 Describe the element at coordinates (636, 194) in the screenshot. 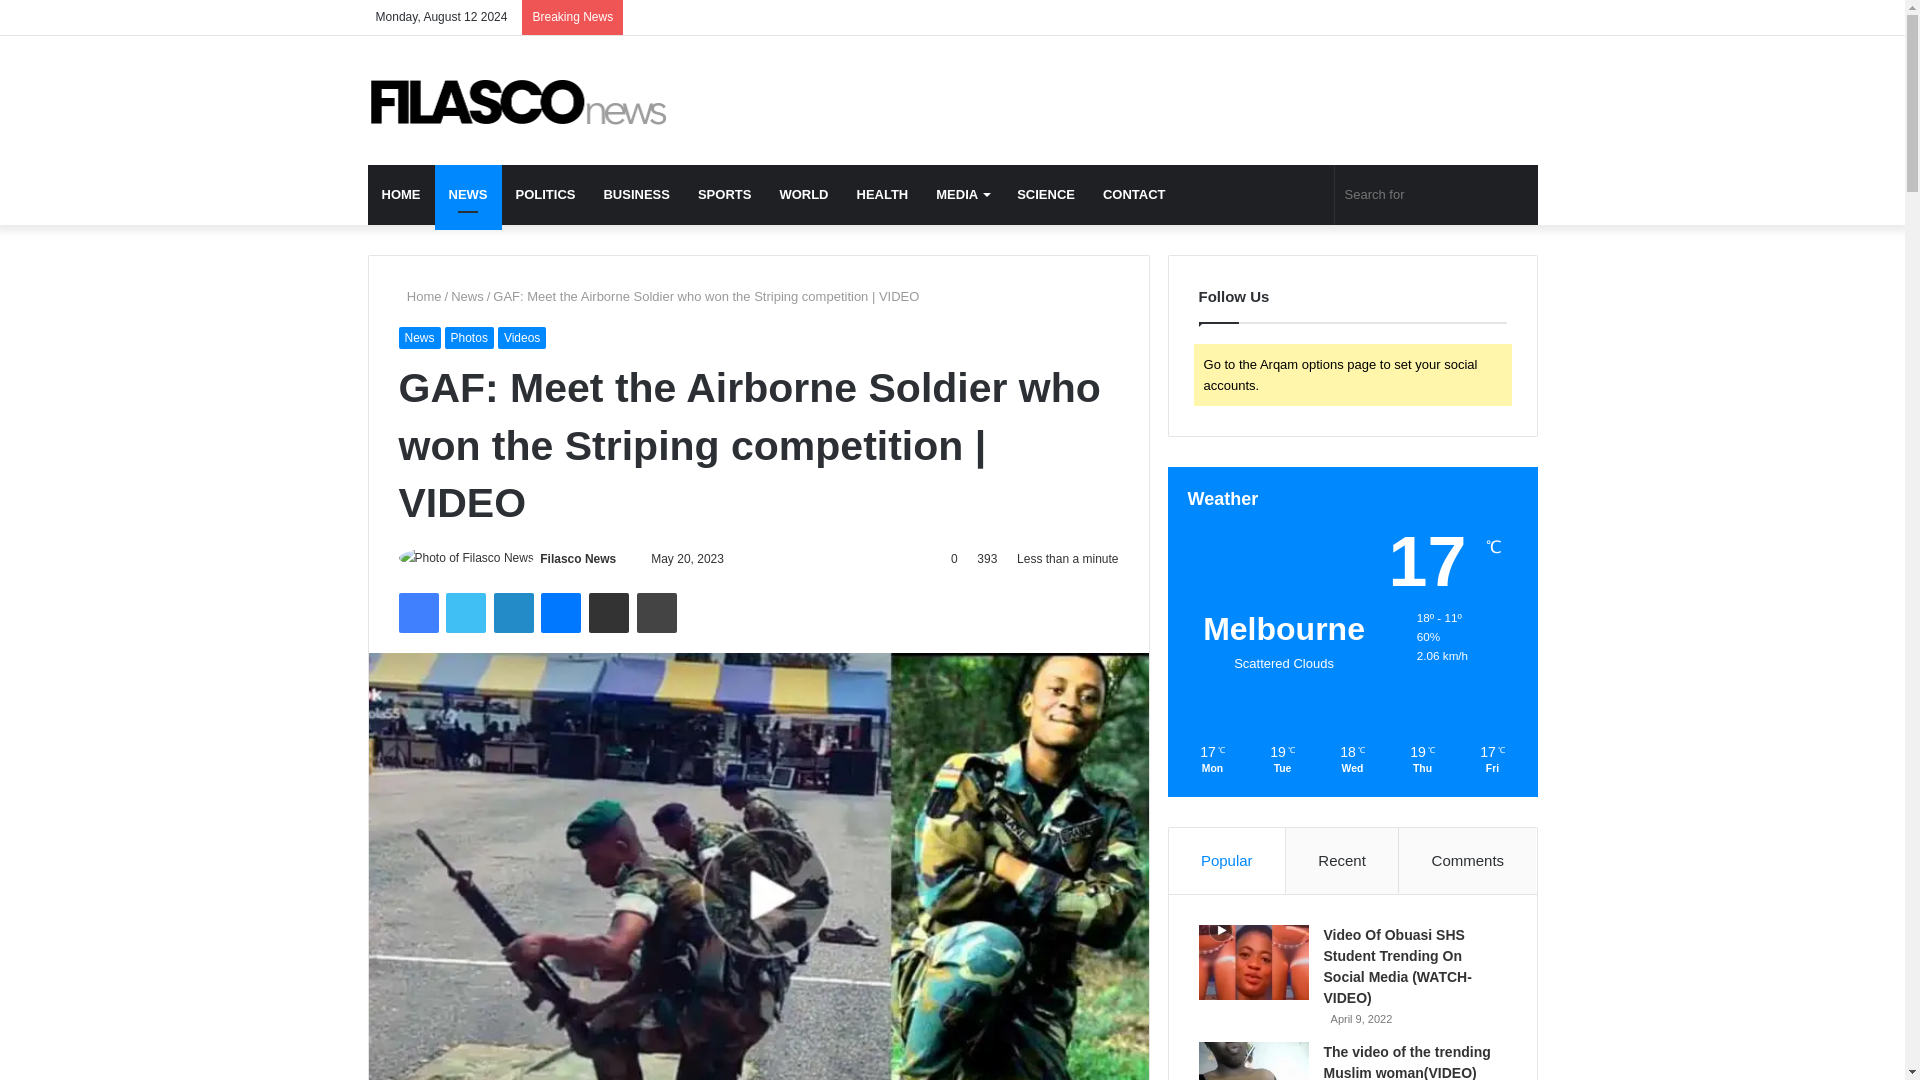

I see `BUSINESS` at that location.